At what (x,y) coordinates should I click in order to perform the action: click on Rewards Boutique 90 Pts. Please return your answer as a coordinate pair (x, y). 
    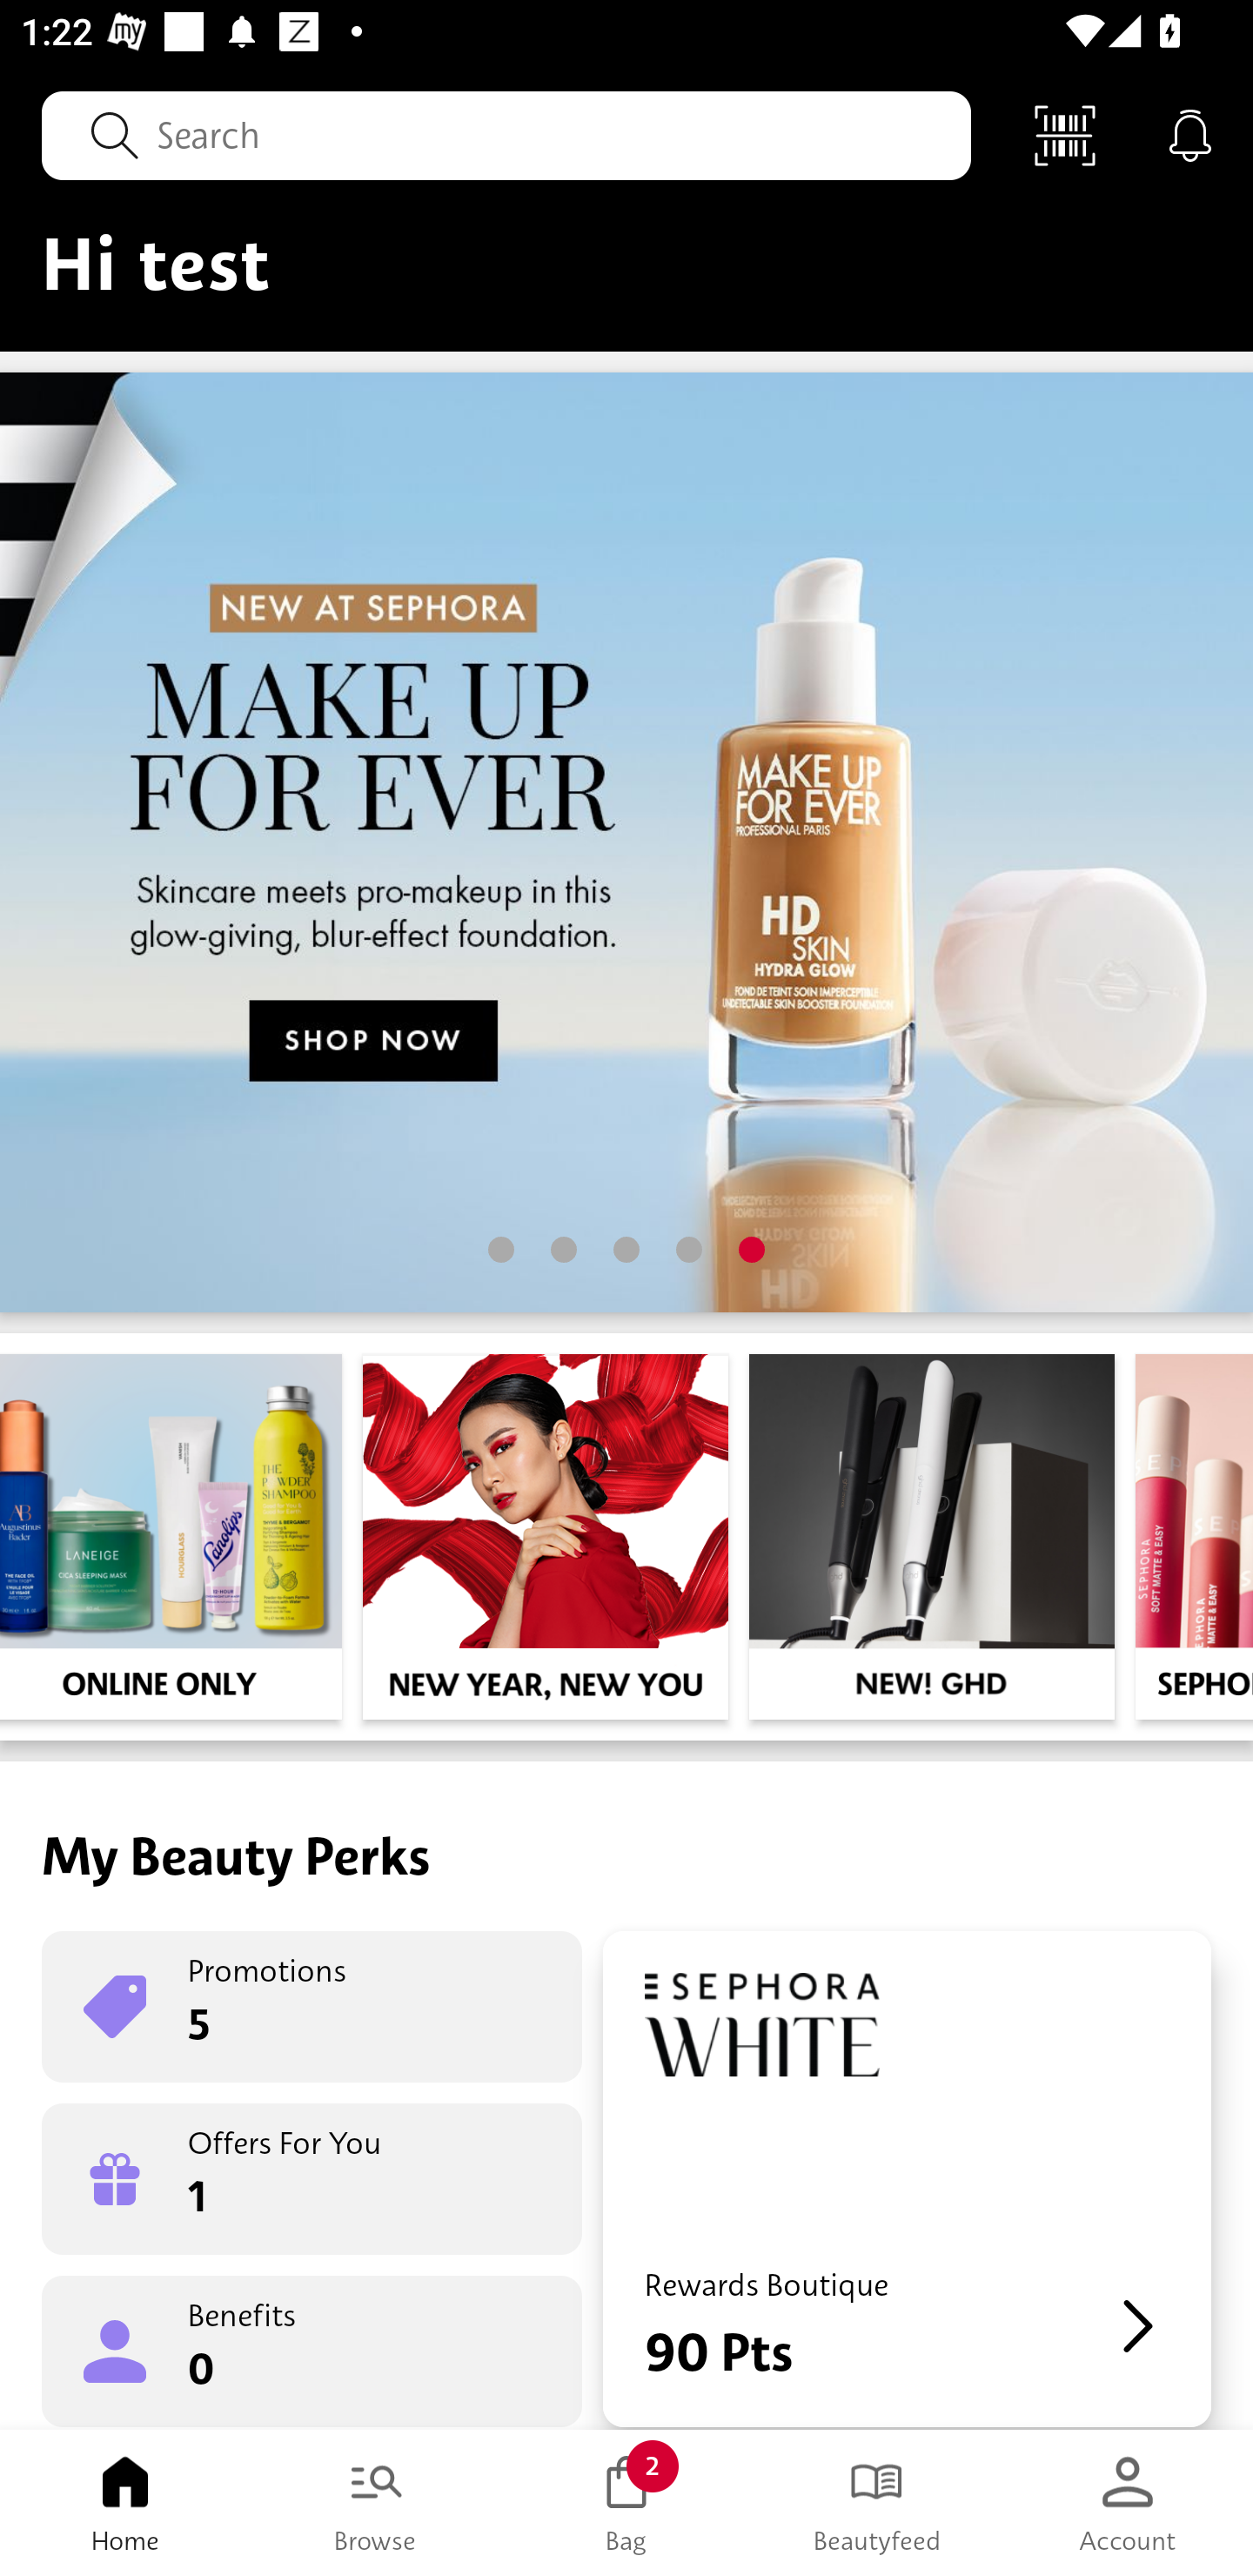
    Looking at the image, I should click on (907, 2179).